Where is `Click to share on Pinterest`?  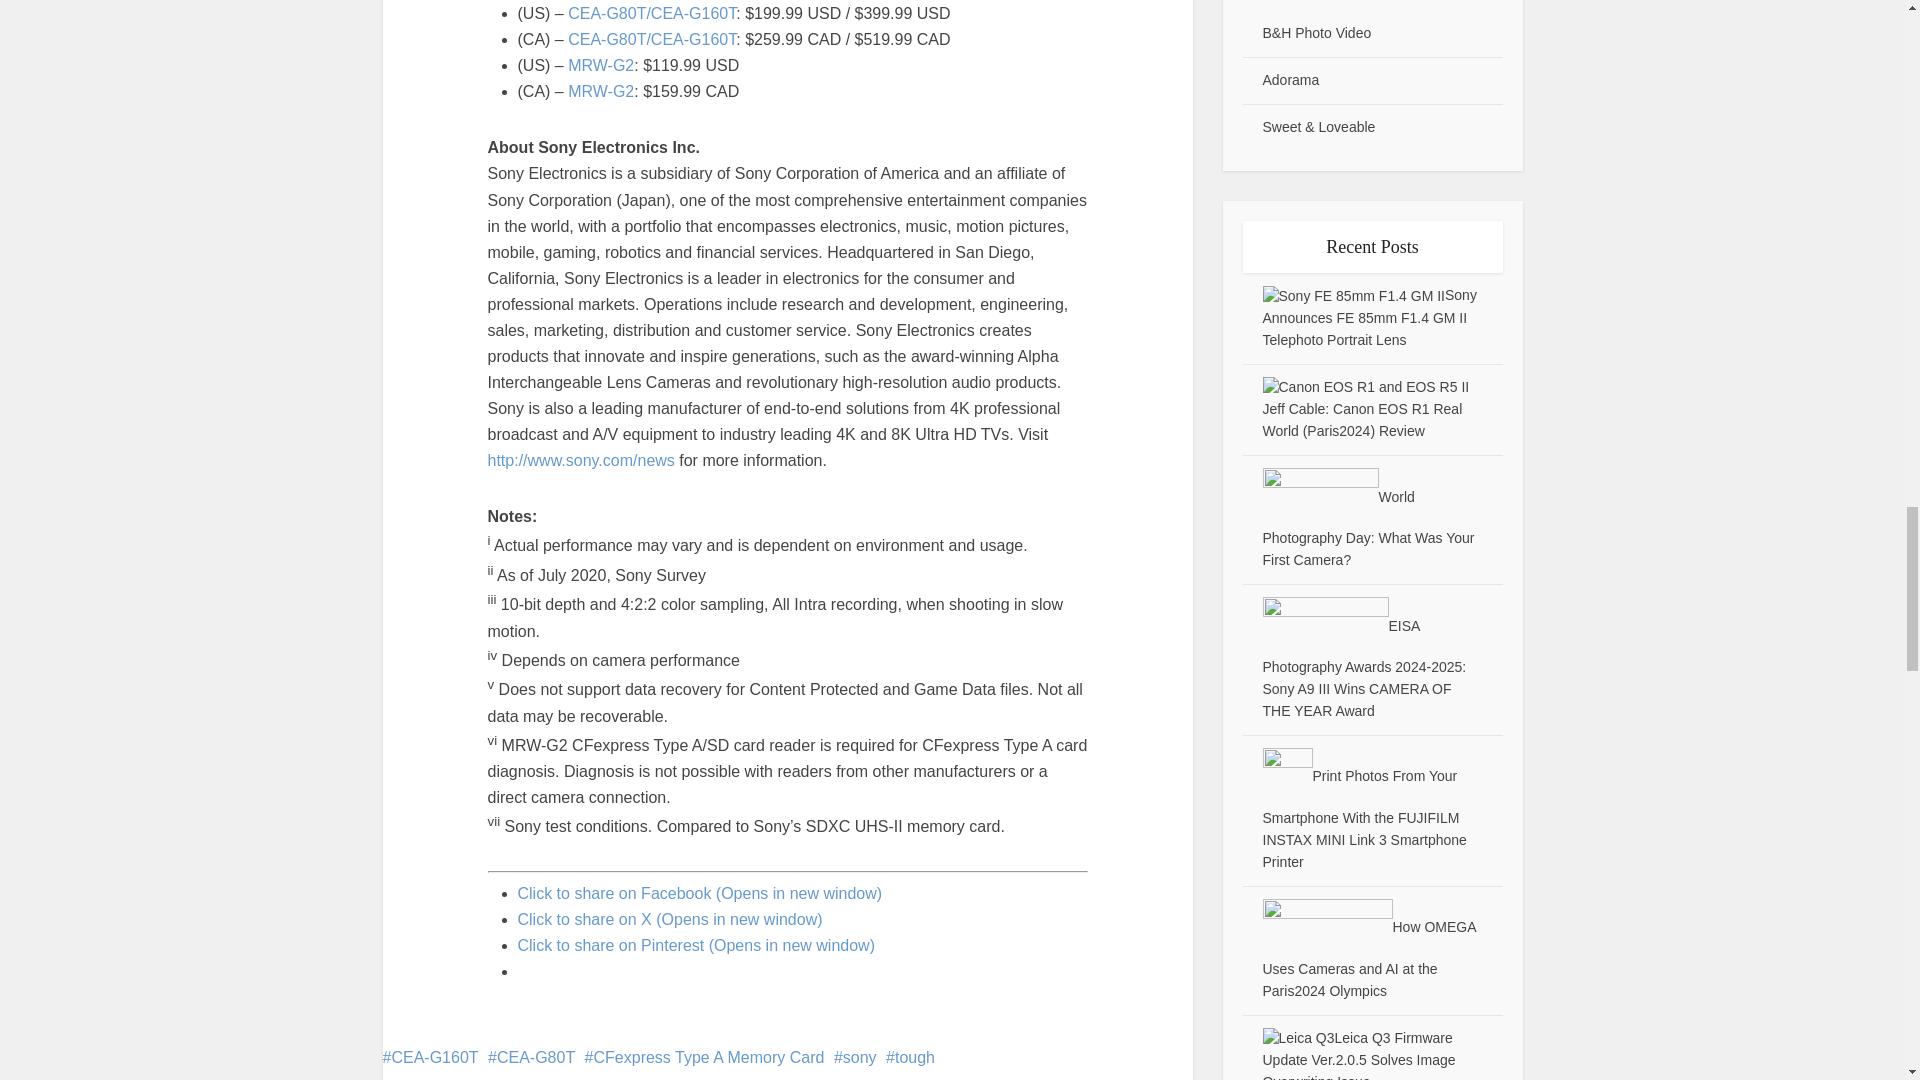
Click to share on Pinterest is located at coordinates (696, 945).